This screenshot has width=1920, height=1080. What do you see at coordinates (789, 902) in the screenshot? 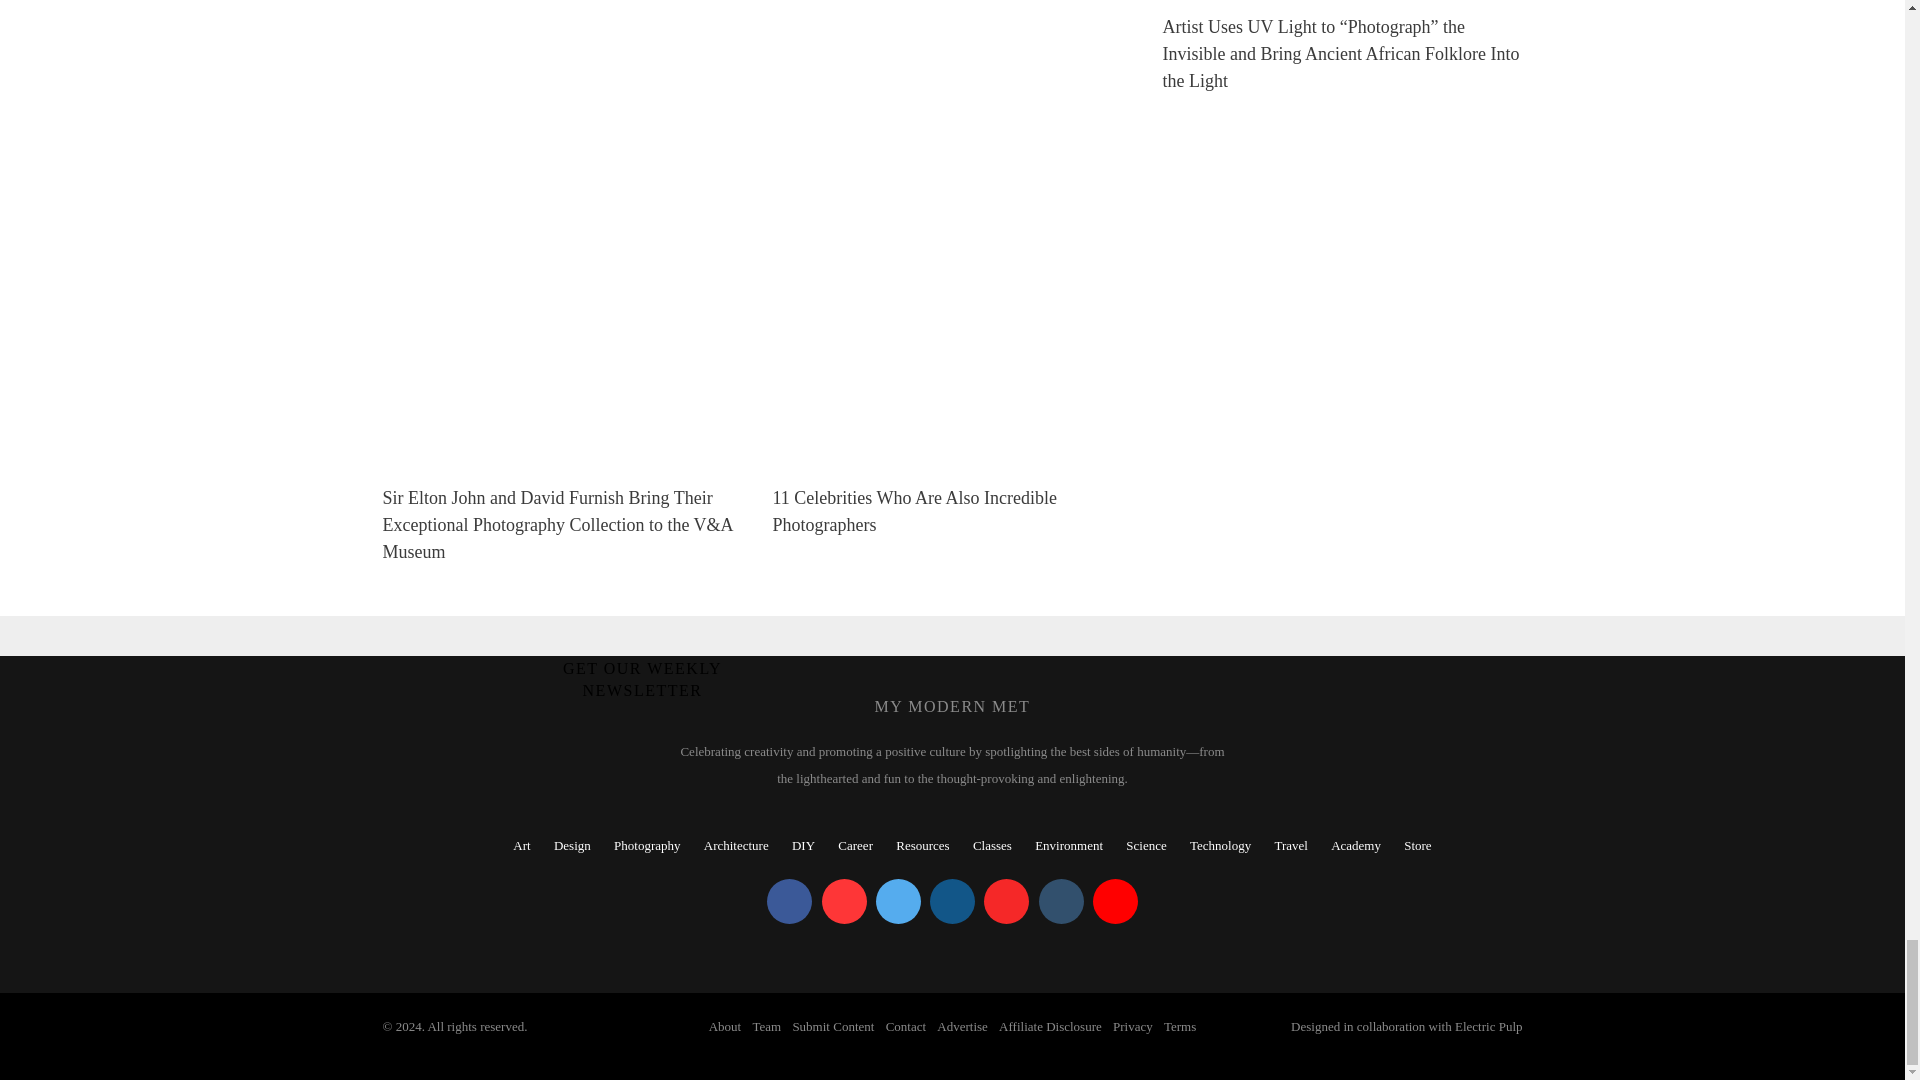
I see `My Modern Met on Facebook` at bounding box center [789, 902].